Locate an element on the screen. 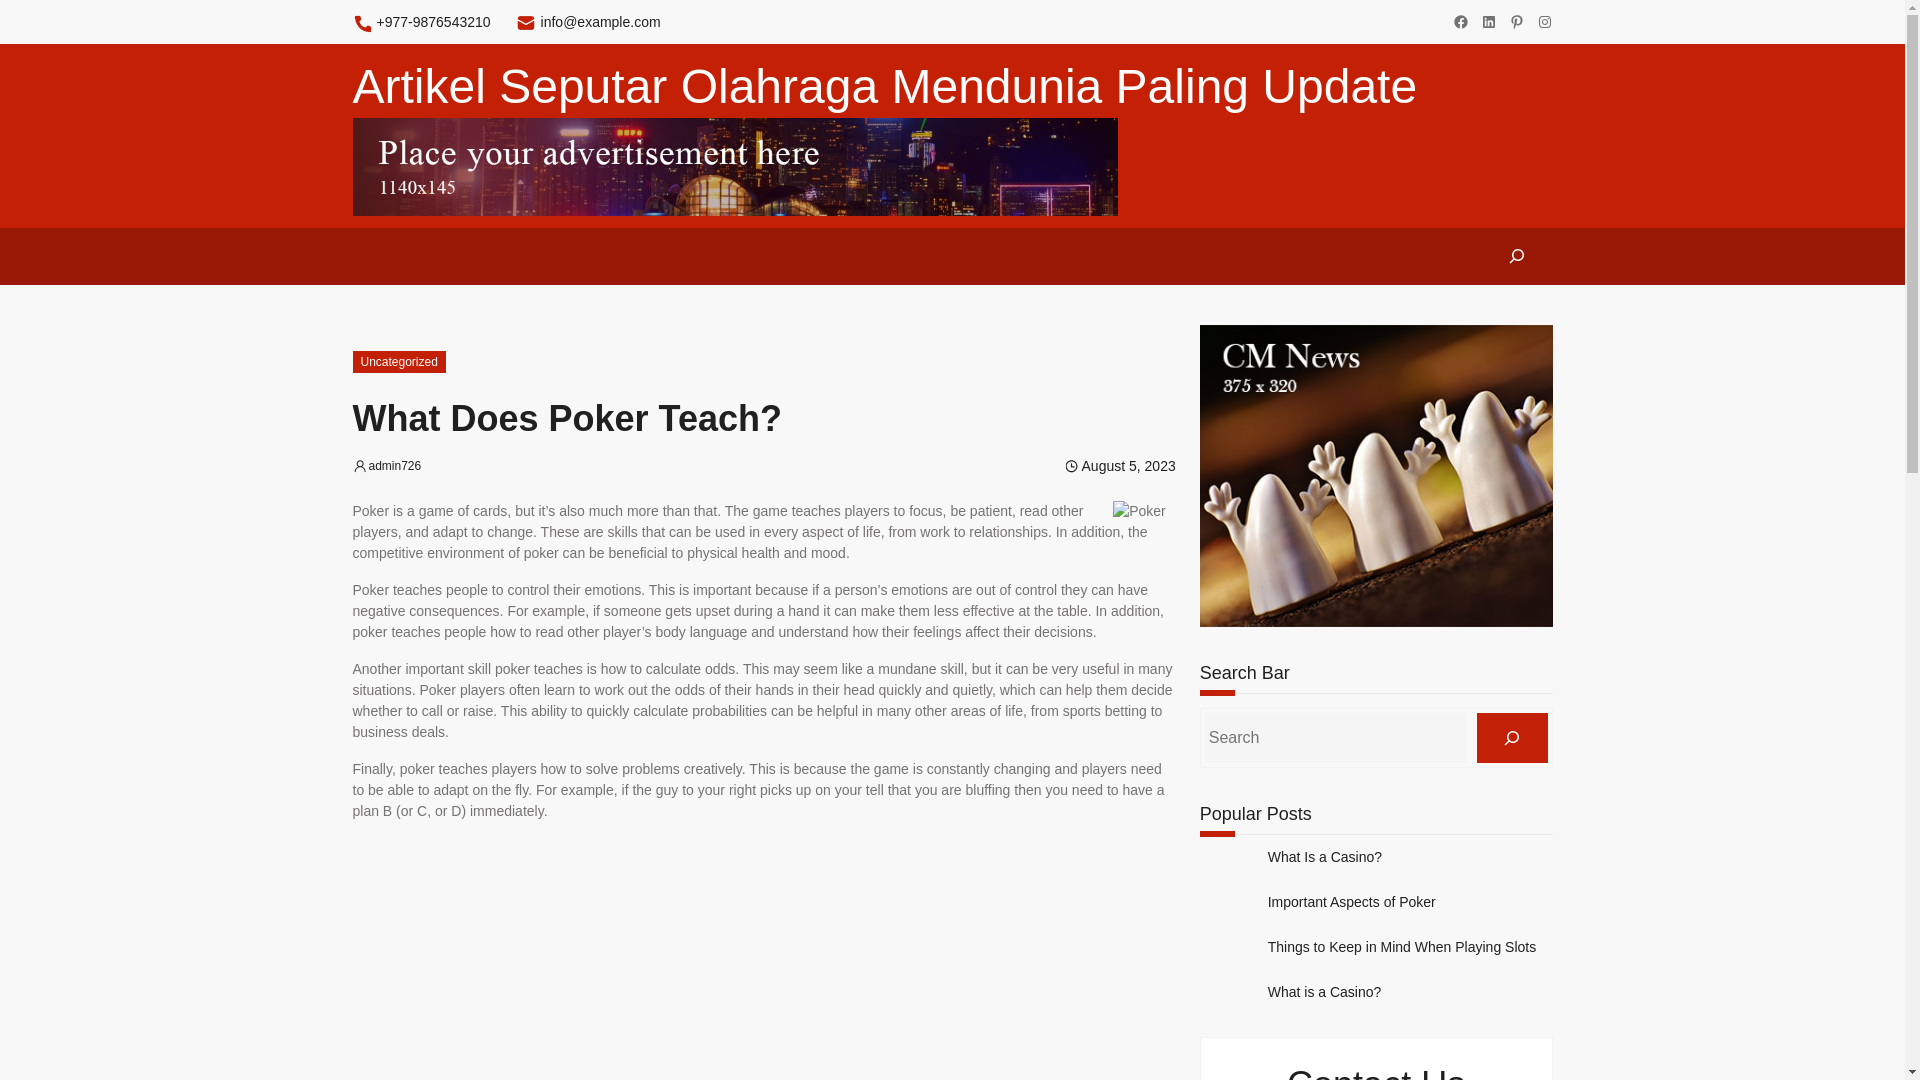  Facebook is located at coordinates (1460, 22).